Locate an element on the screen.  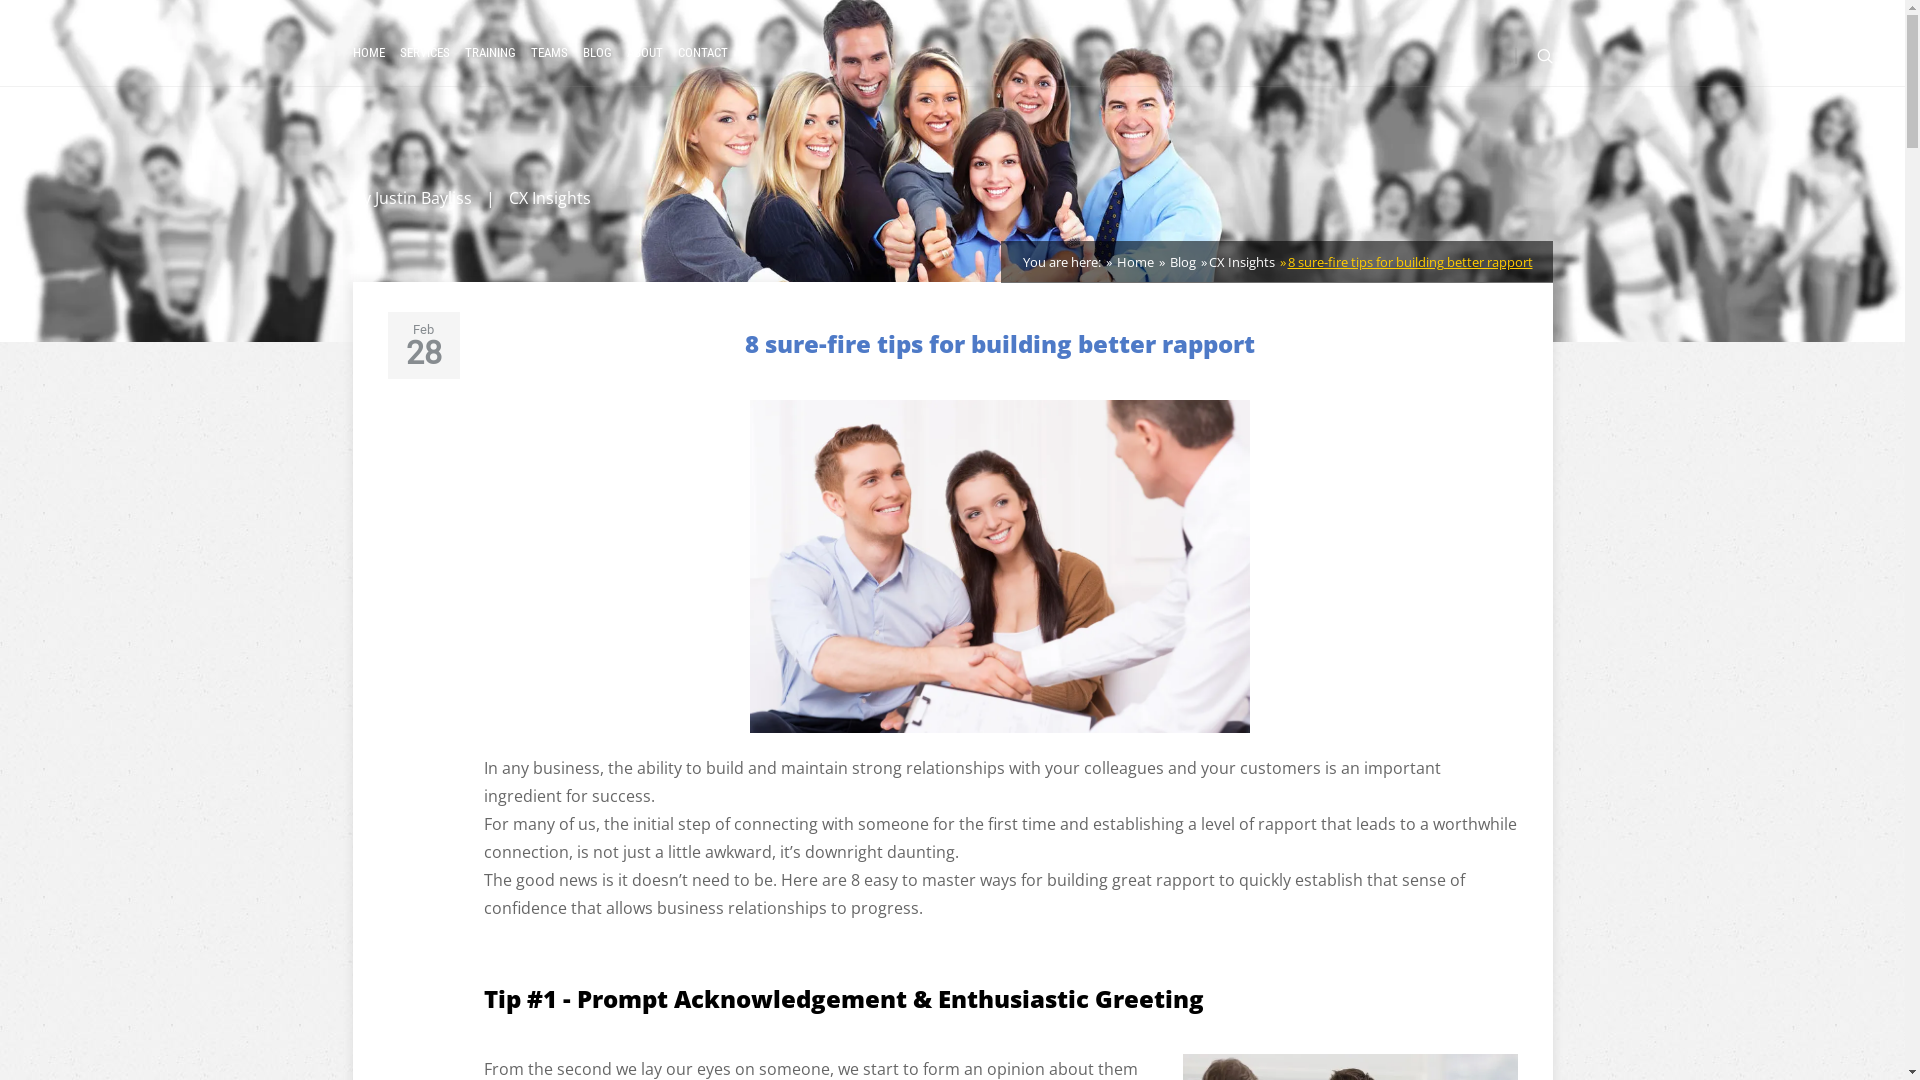
Blog is located at coordinates (1180, 262).